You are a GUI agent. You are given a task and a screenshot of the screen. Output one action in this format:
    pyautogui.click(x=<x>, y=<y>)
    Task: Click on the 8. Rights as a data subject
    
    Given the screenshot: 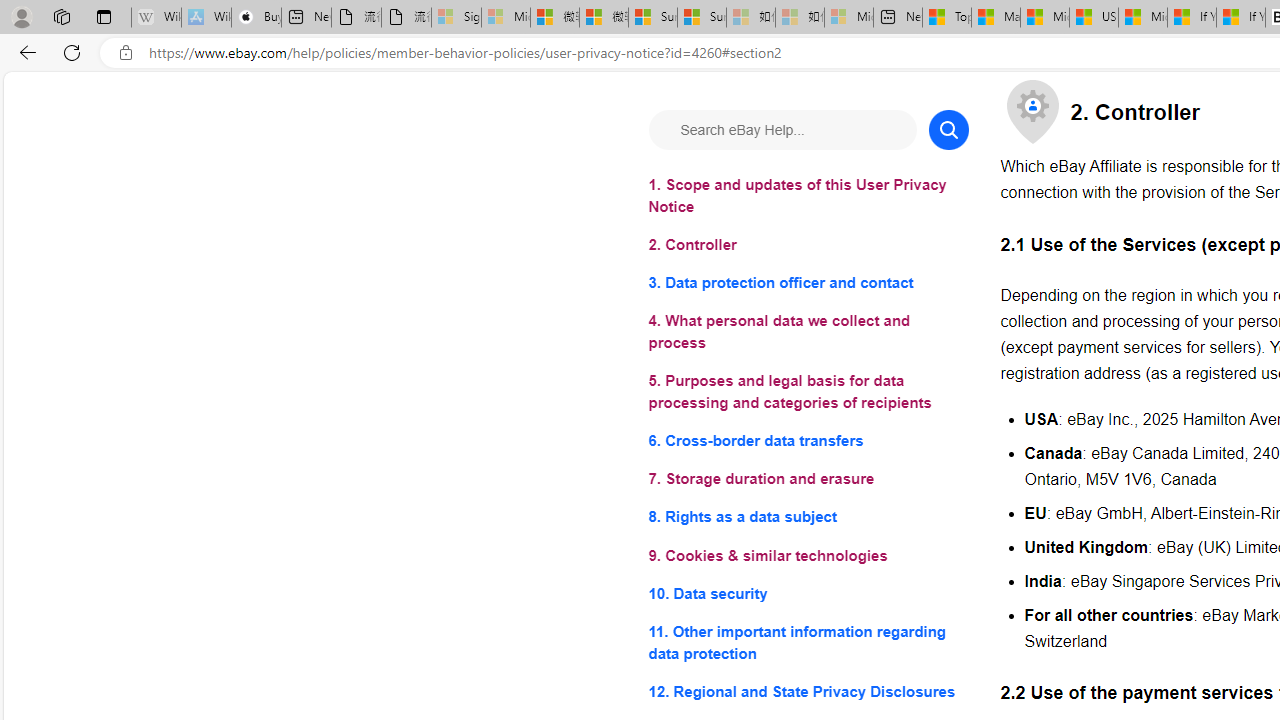 What is the action you would take?
    pyautogui.click(x=808, y=518)
    